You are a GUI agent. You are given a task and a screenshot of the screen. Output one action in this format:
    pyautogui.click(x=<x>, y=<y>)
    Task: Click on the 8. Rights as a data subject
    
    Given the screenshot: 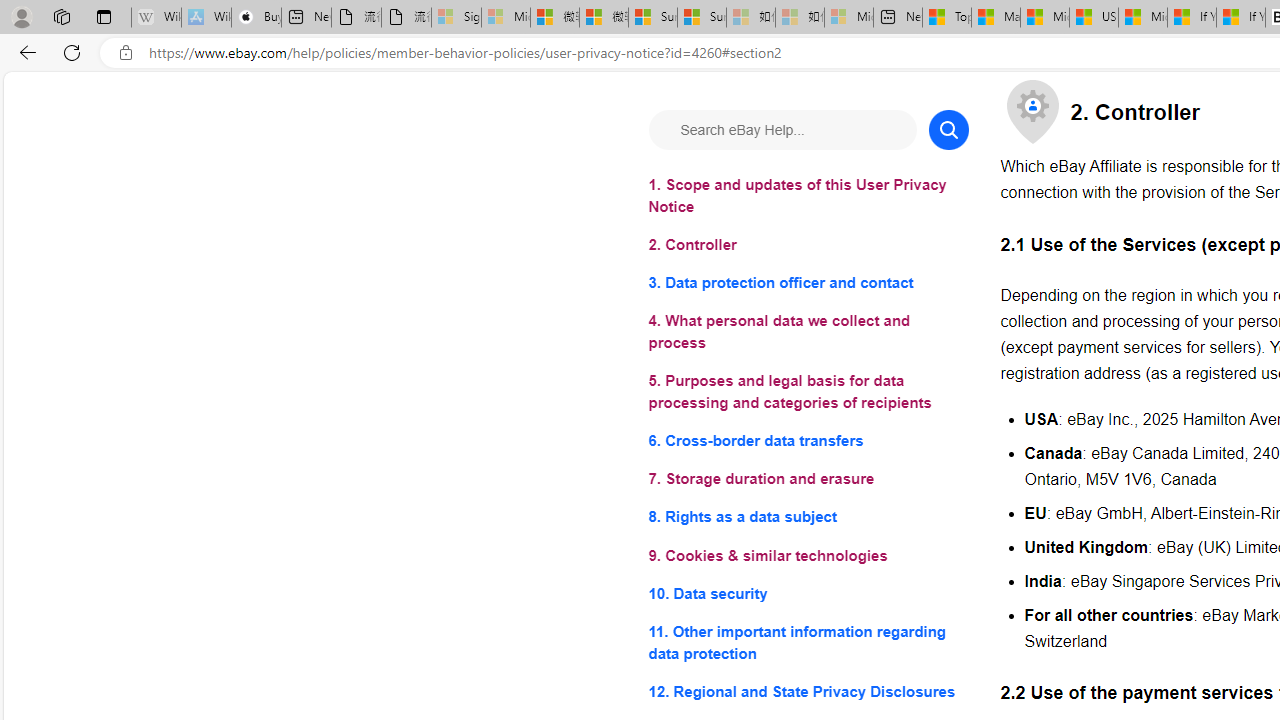 What is the action you would take?
    pyautogui.click(x=808, y=518)
    